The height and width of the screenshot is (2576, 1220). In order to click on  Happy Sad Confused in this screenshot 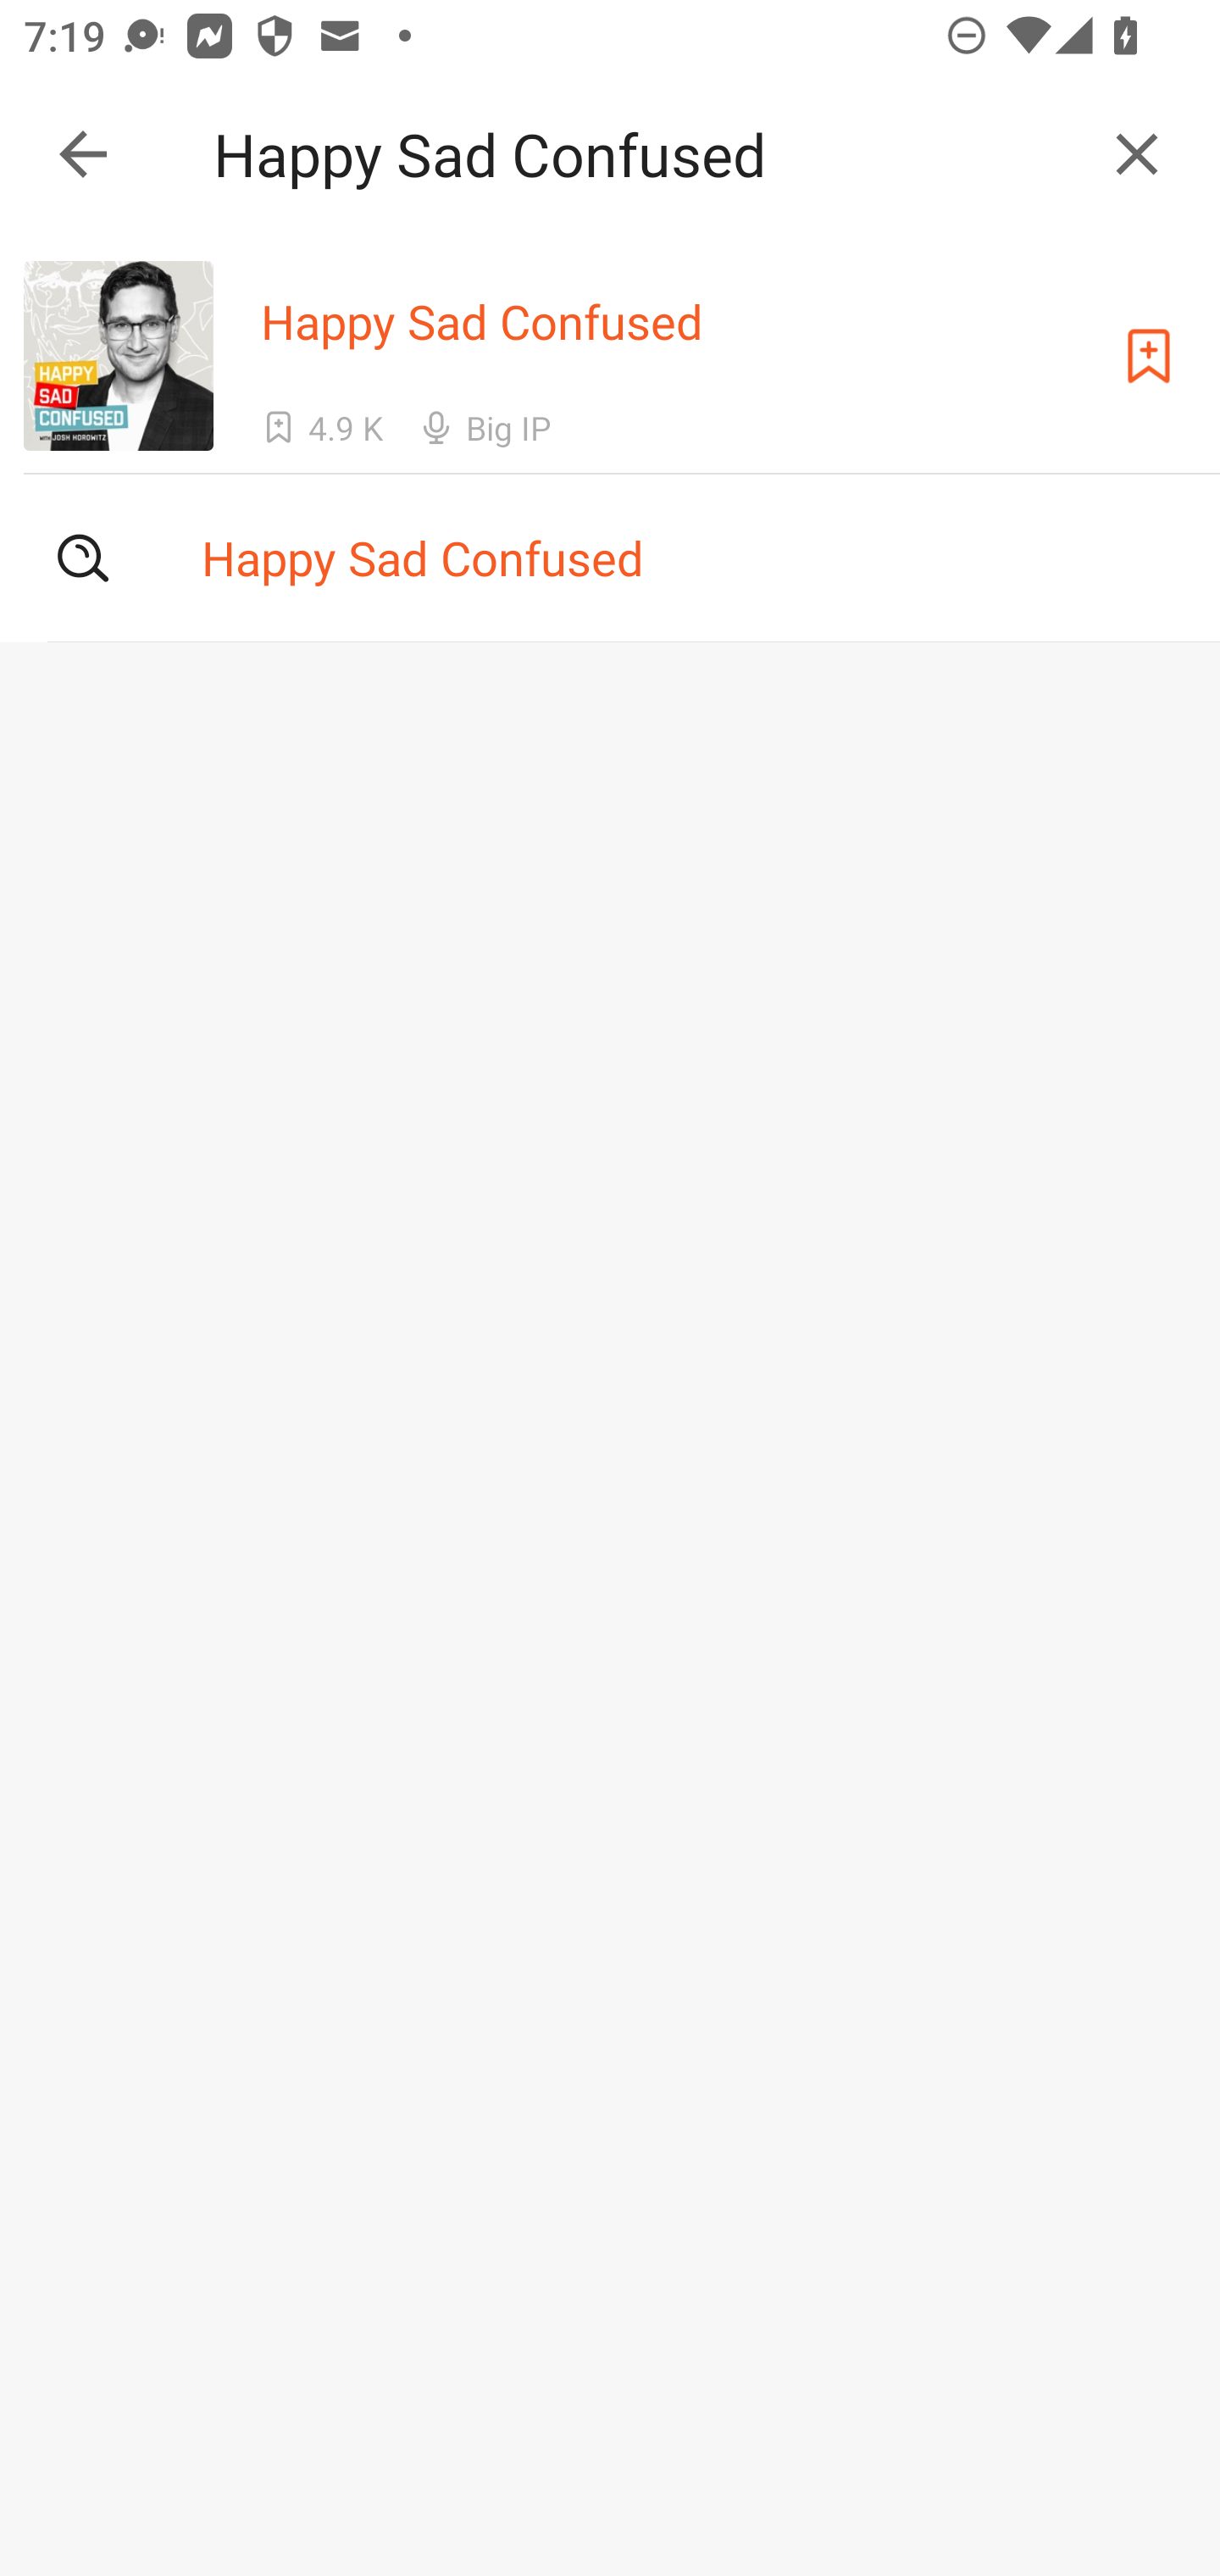, I will do `click(610, 558)`.